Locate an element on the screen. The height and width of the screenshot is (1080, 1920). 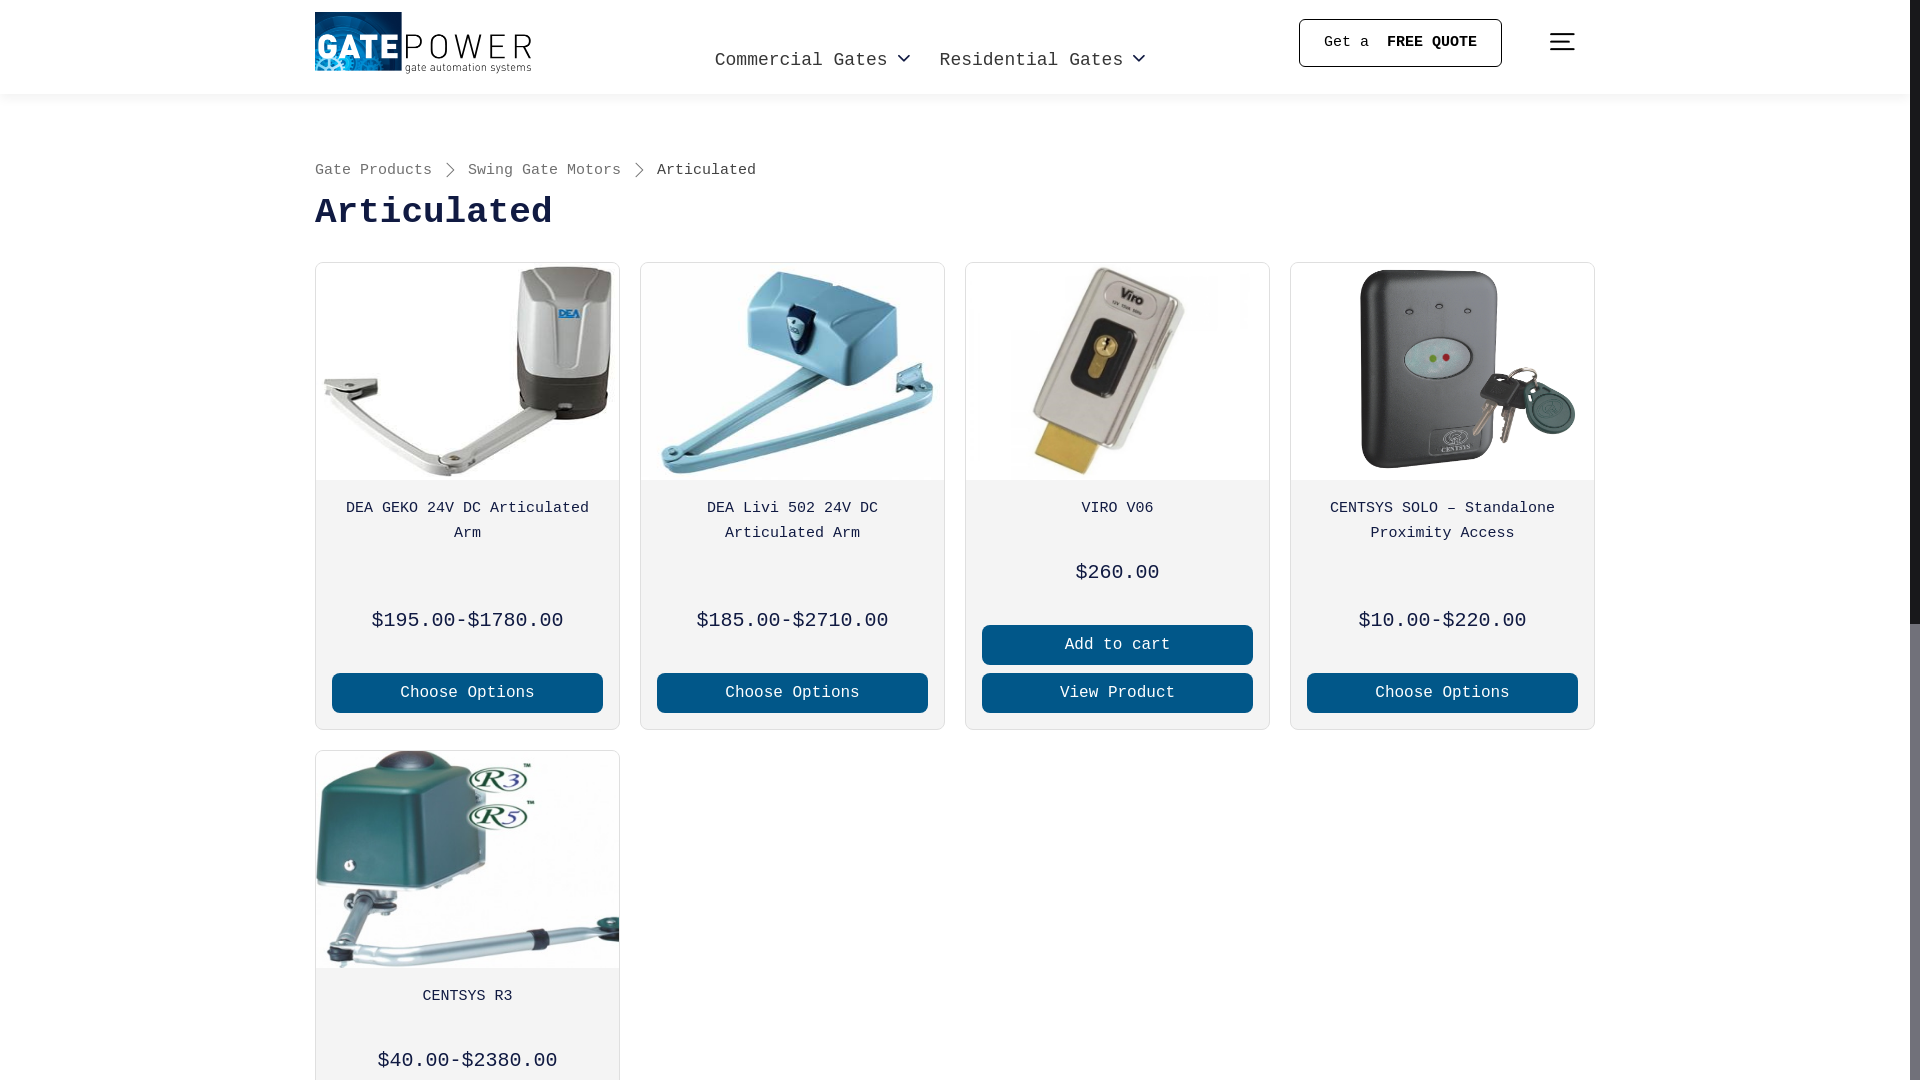
Residential Gates is located at coordinates (1043, 60).